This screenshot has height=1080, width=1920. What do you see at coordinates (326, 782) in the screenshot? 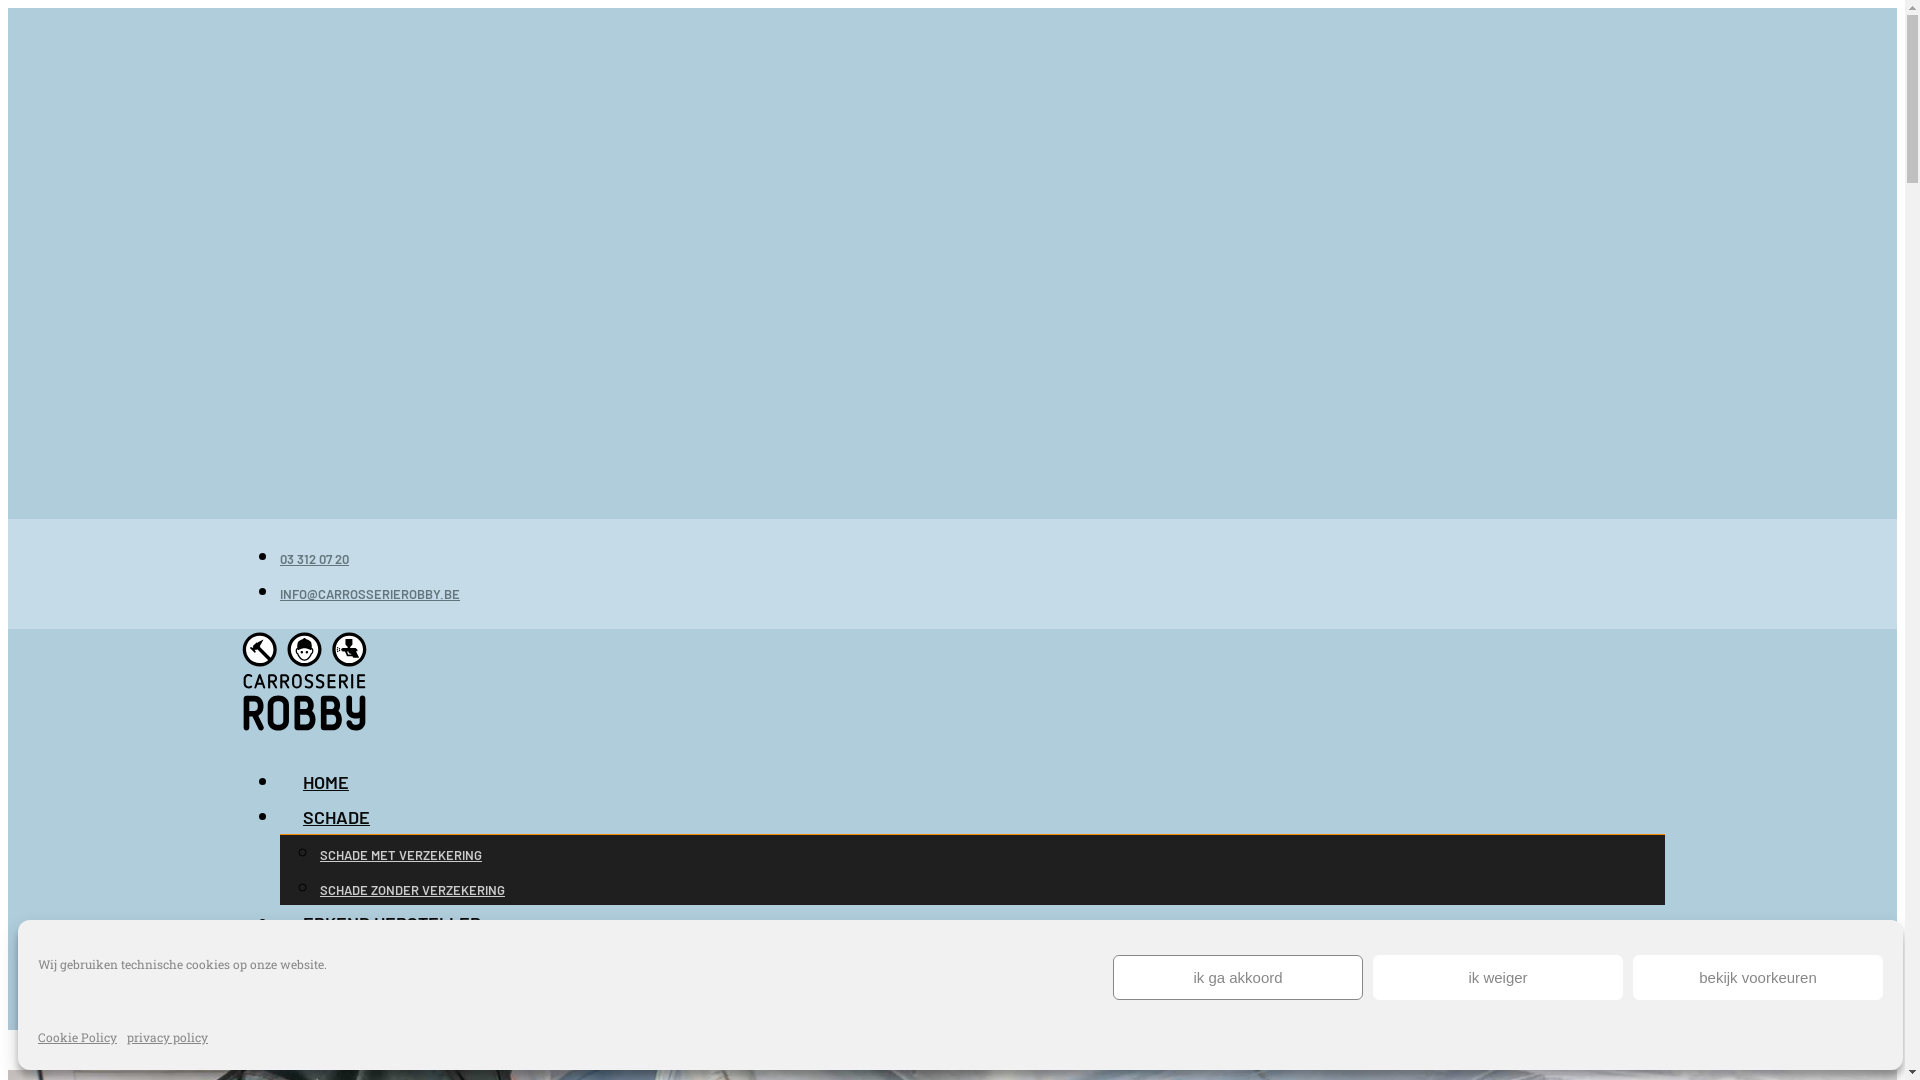
I see `HOME` at bounding box center [326, 782].